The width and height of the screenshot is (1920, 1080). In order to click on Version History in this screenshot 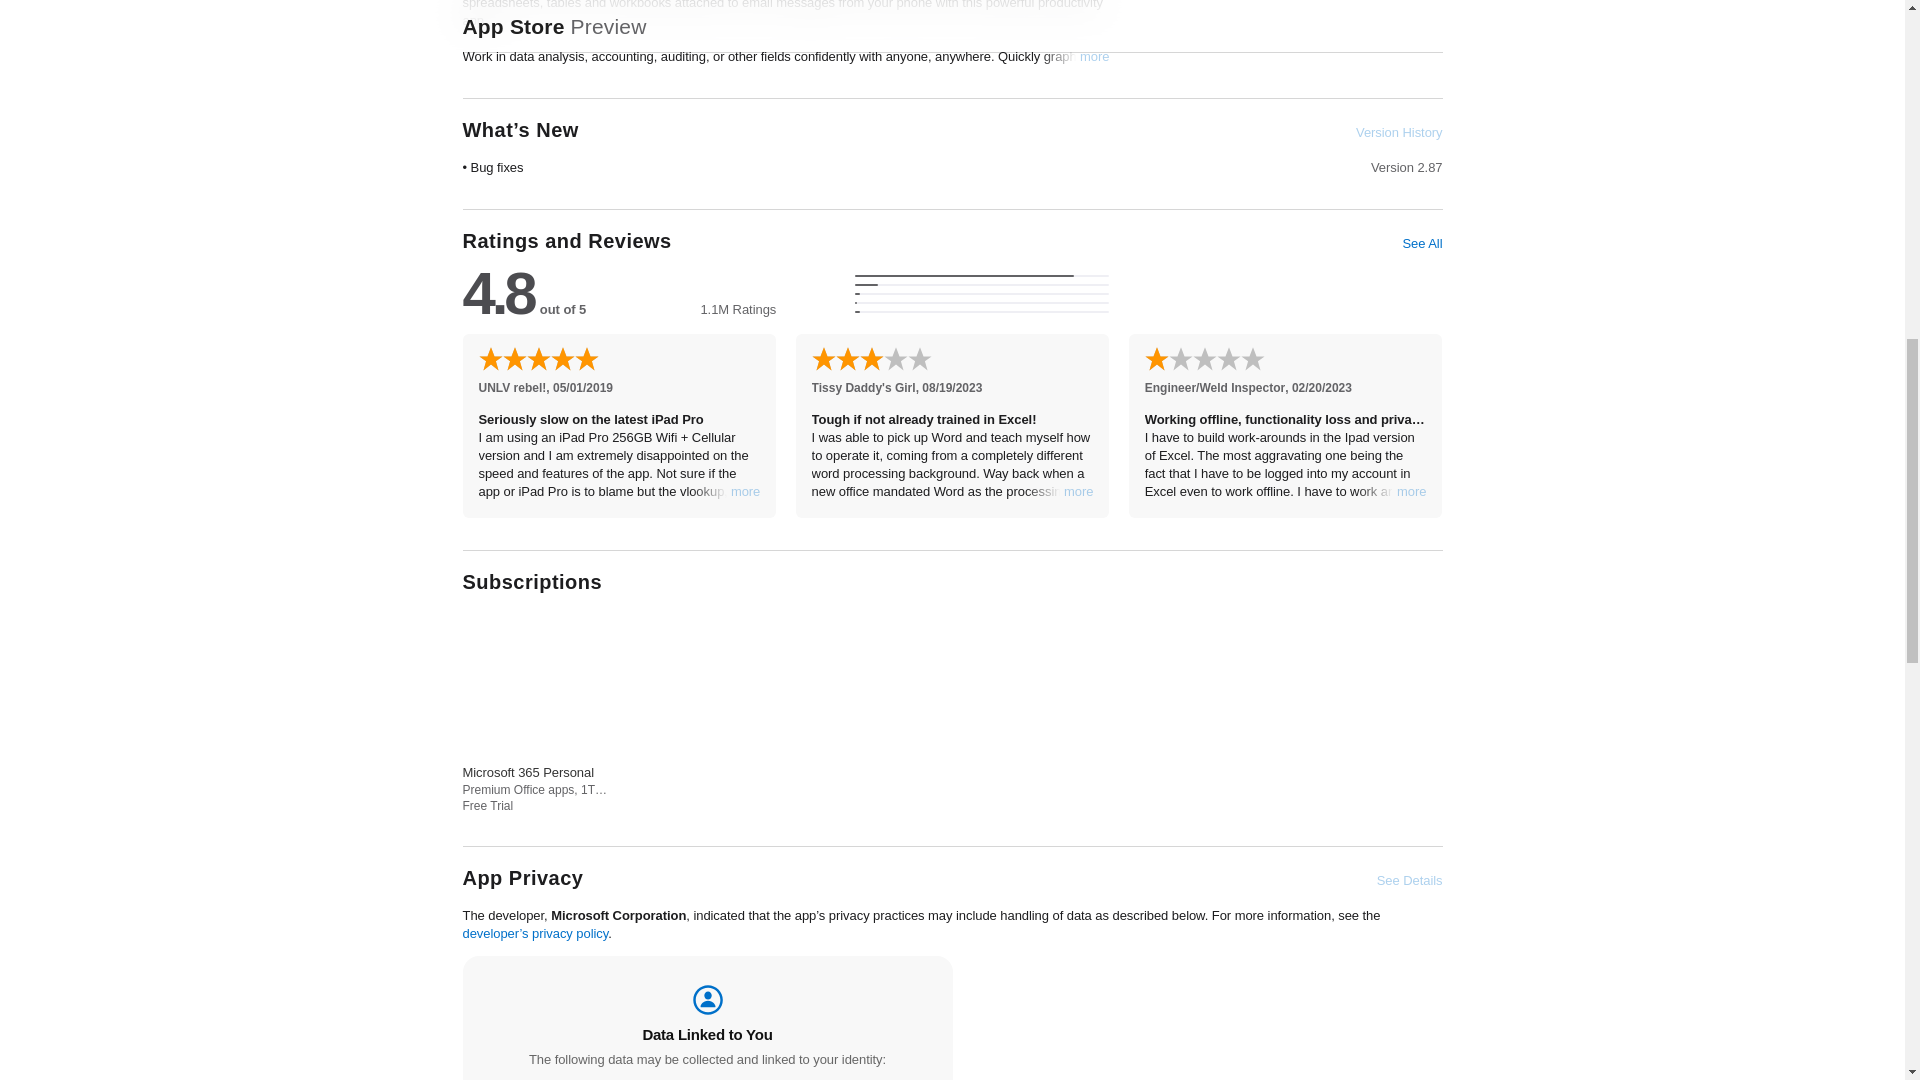, I will do `click(1398, 132)`.